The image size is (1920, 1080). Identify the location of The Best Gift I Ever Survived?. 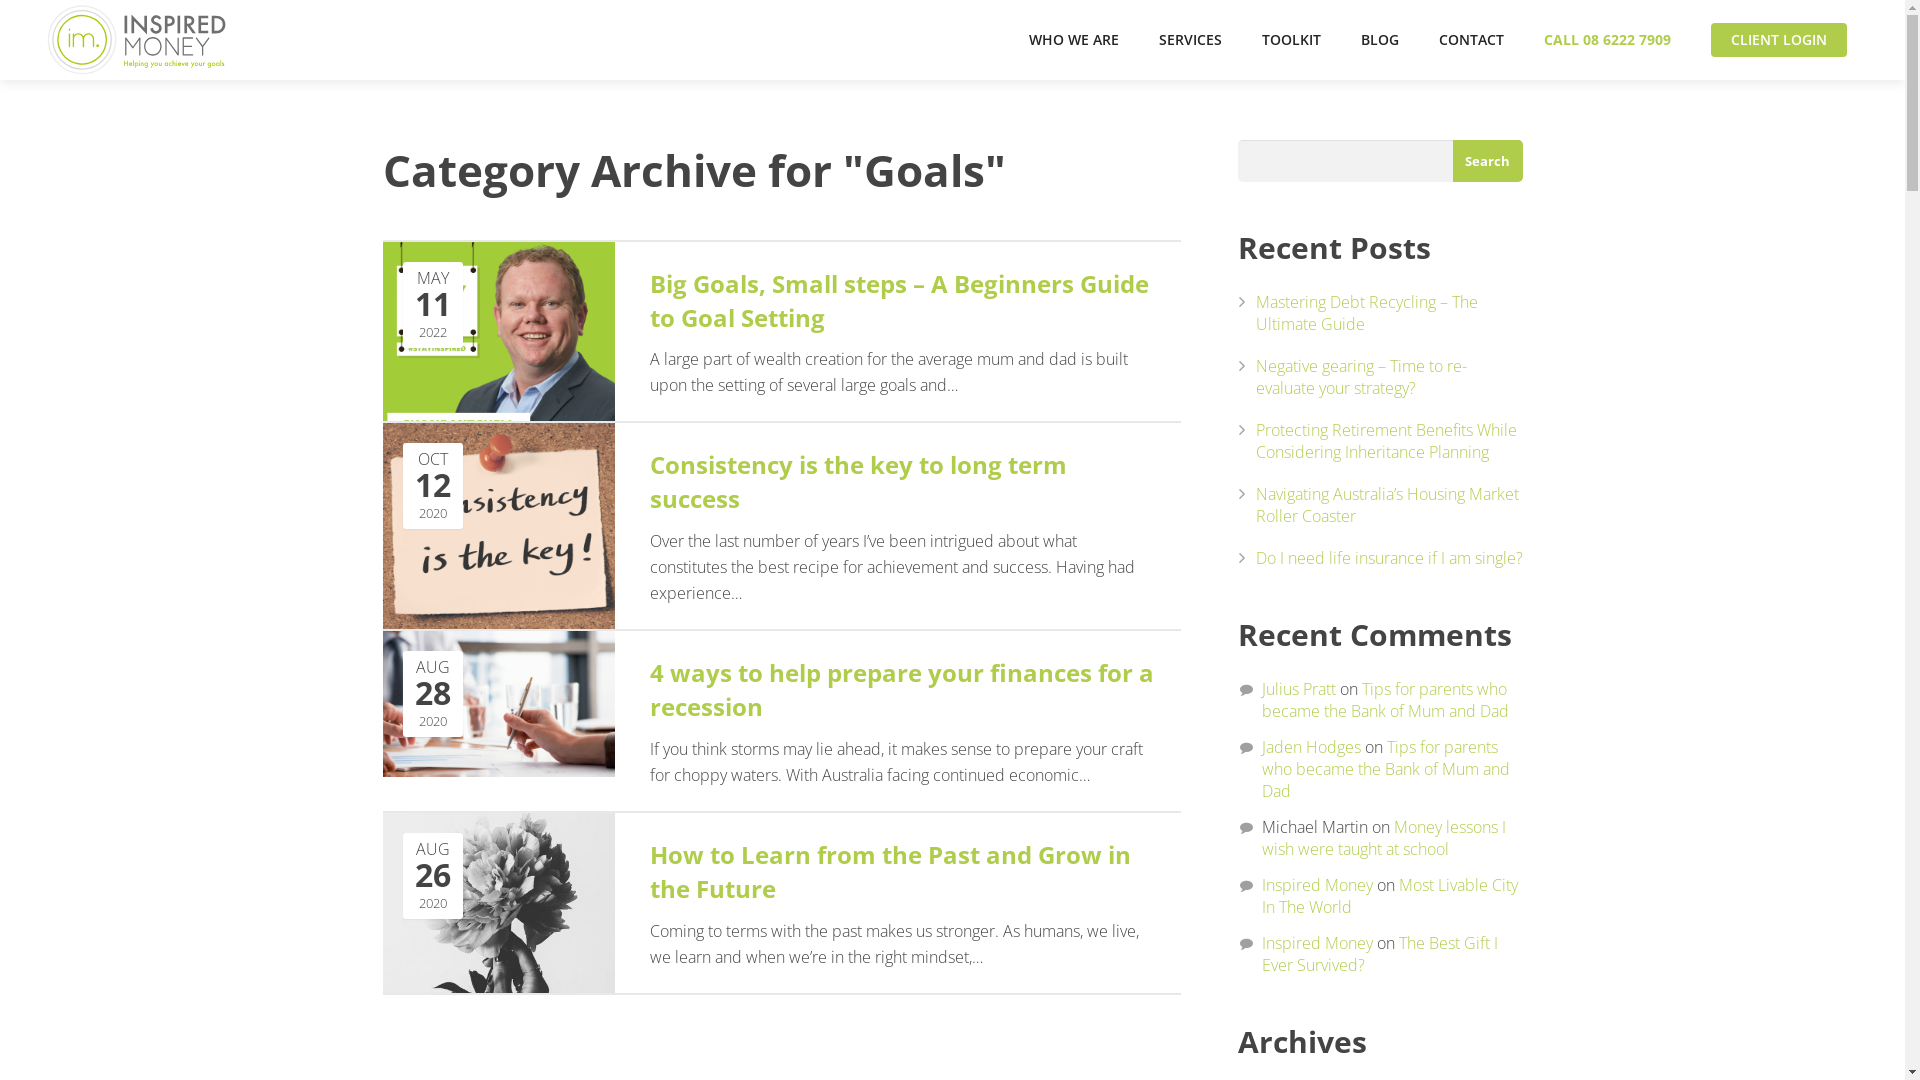
(1380, 954).